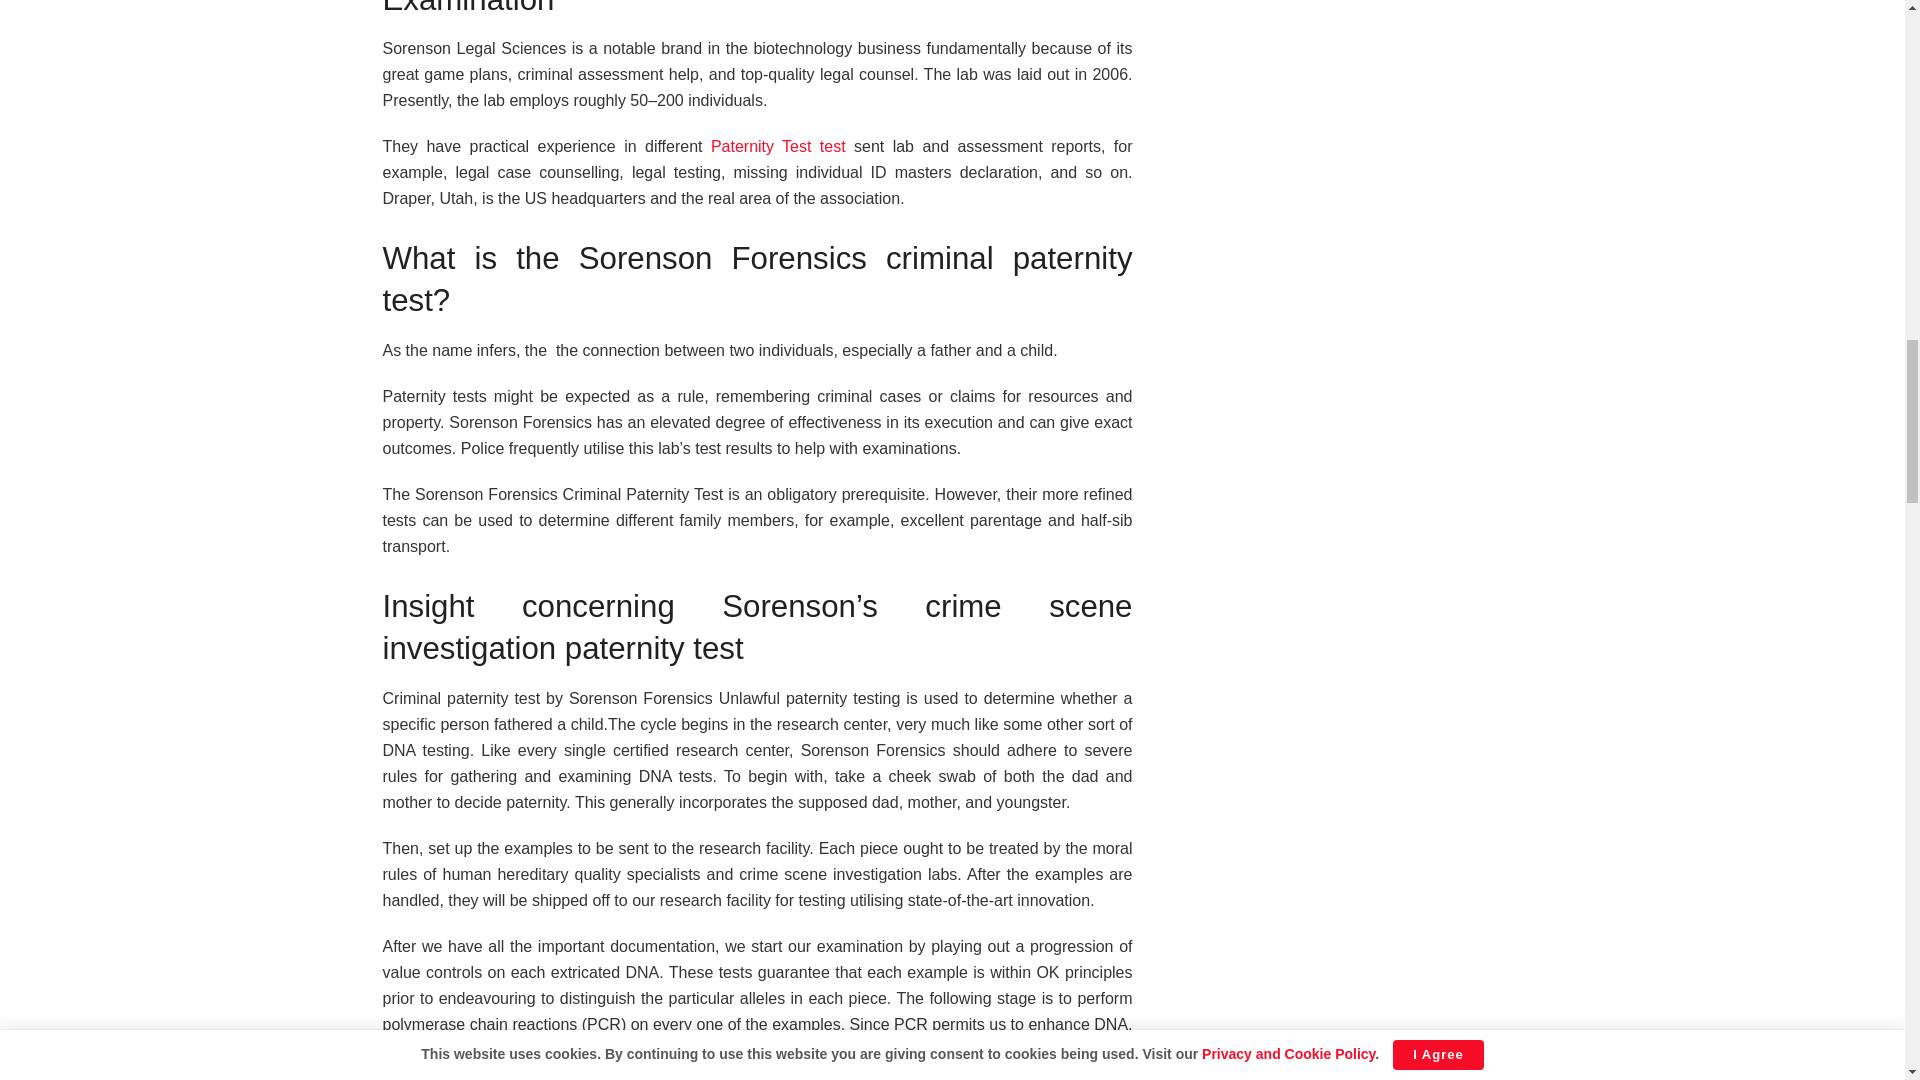 The image size is (1920, 1080). I want to click on Paternity Test test, so click(778, 146).